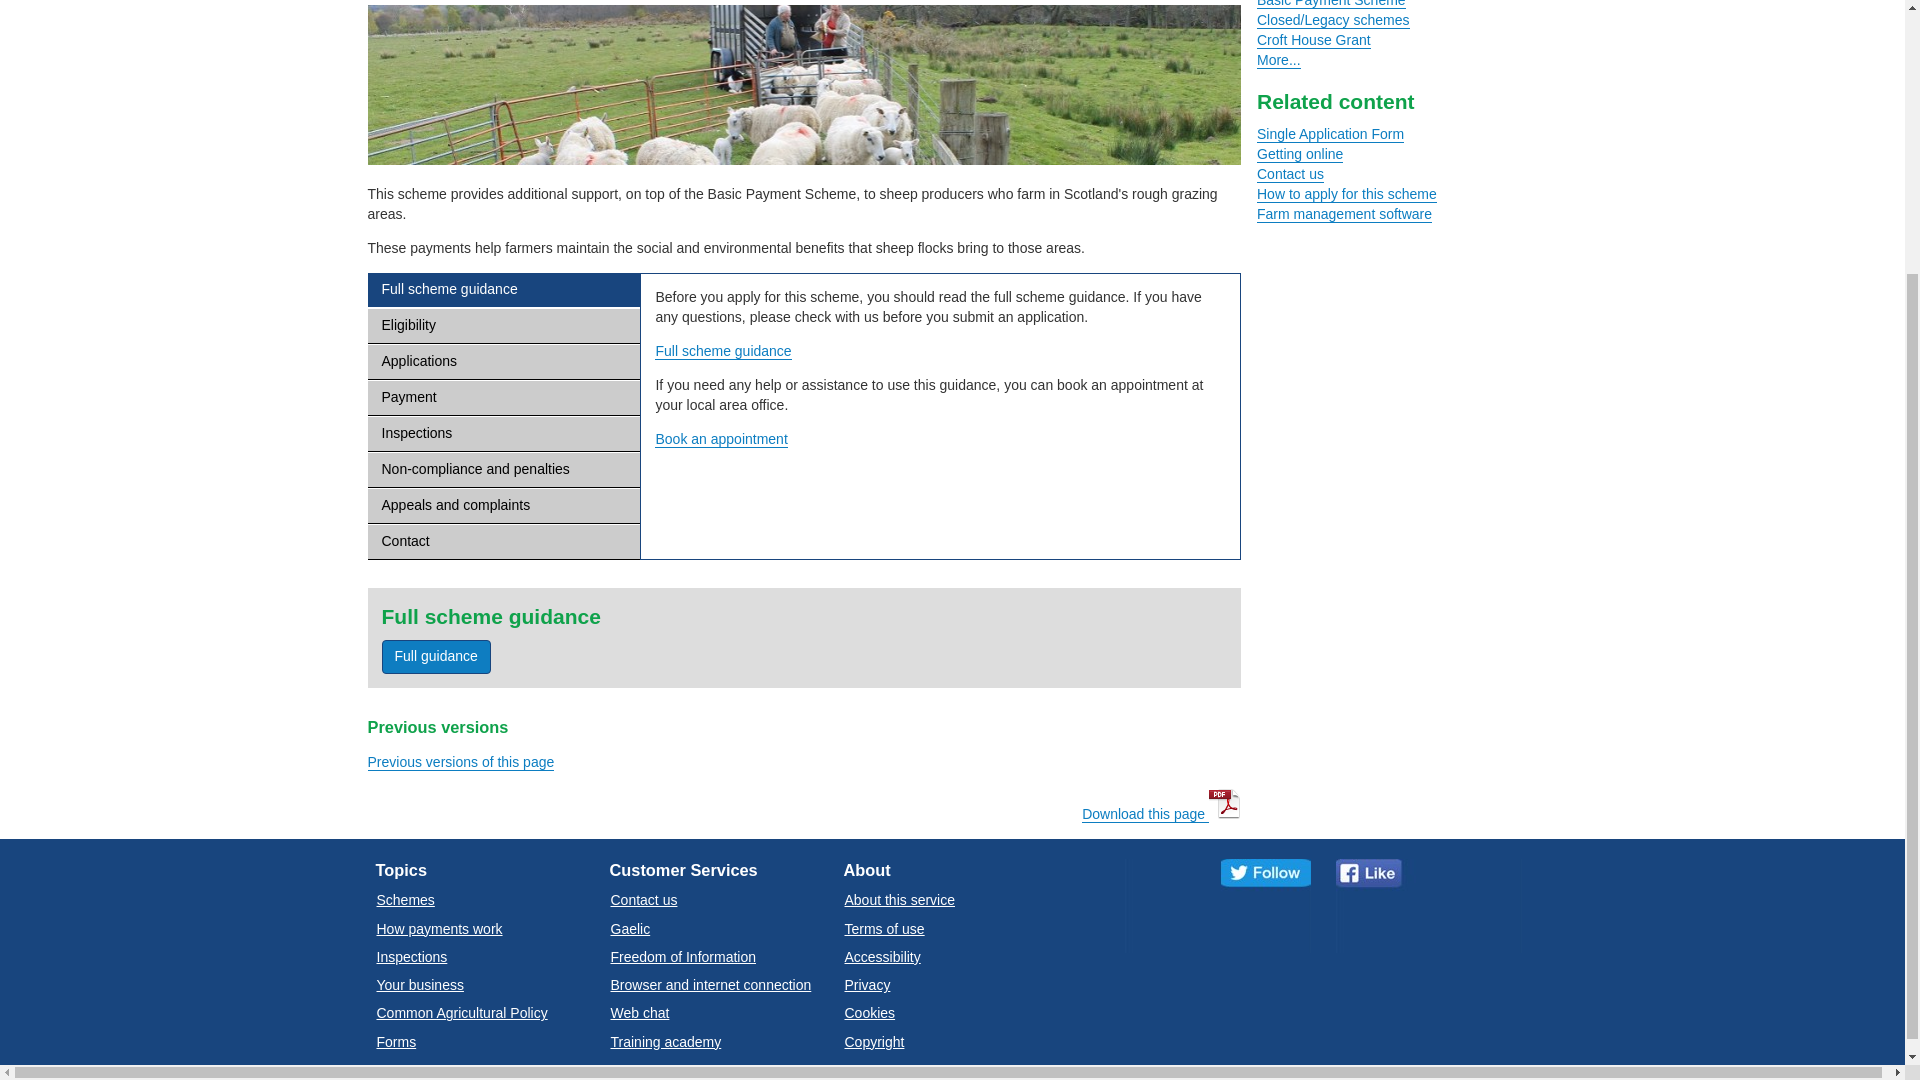 The image size is (1920, 1080). What do you see at coordinates (1330, 134) in the screenshot?
I see `Single Application Form` at bounding box center [1330, 134].